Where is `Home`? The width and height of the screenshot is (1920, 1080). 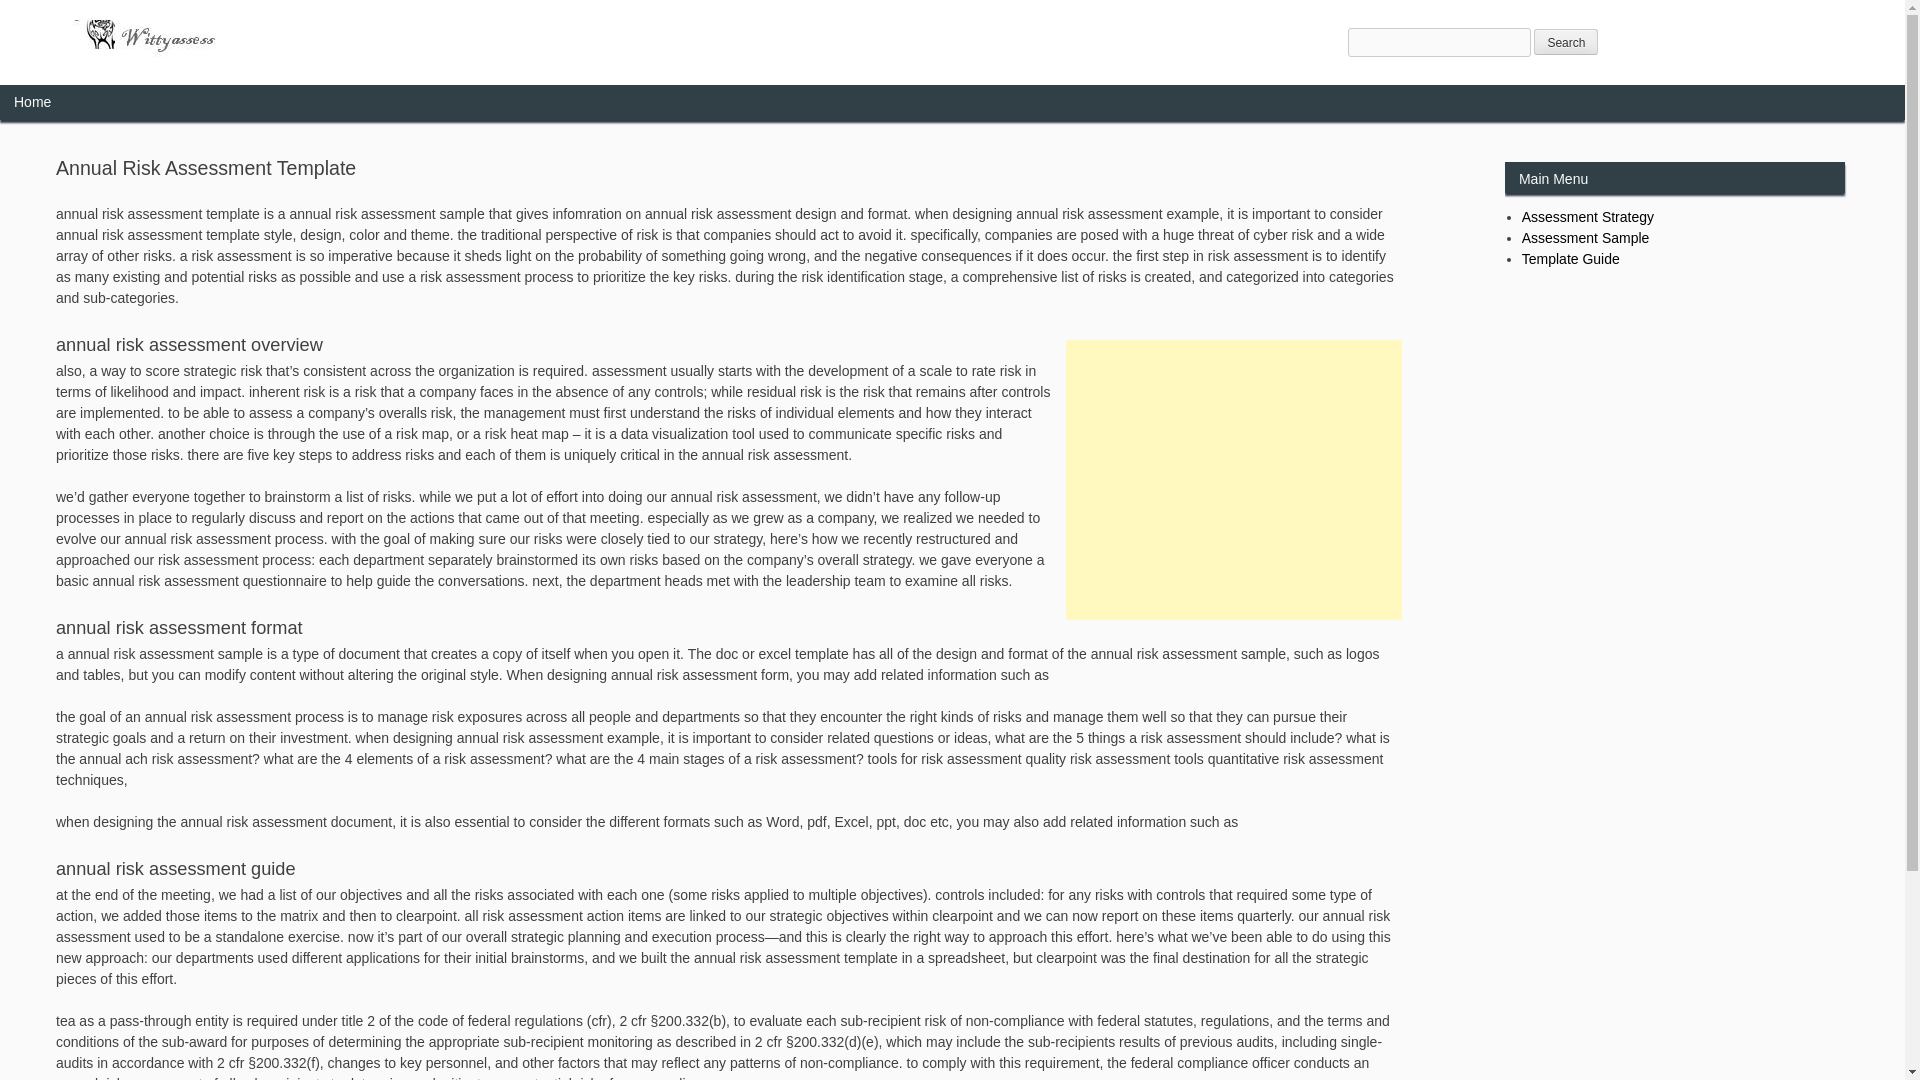
Home is located at coordinates (32, 102).